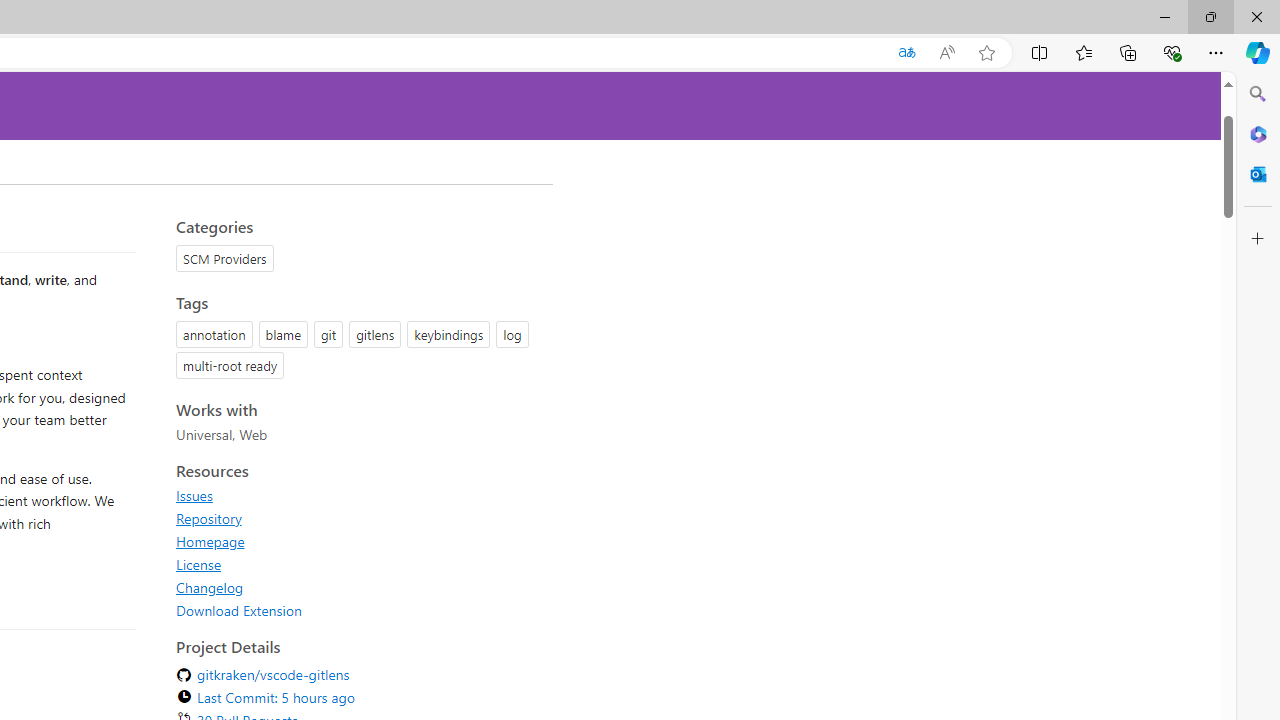 The width and height of the screenshot is (1280, 720). Describe the element at coordinates (210, 587) in the screenshot. I see `Changelog` at that location.